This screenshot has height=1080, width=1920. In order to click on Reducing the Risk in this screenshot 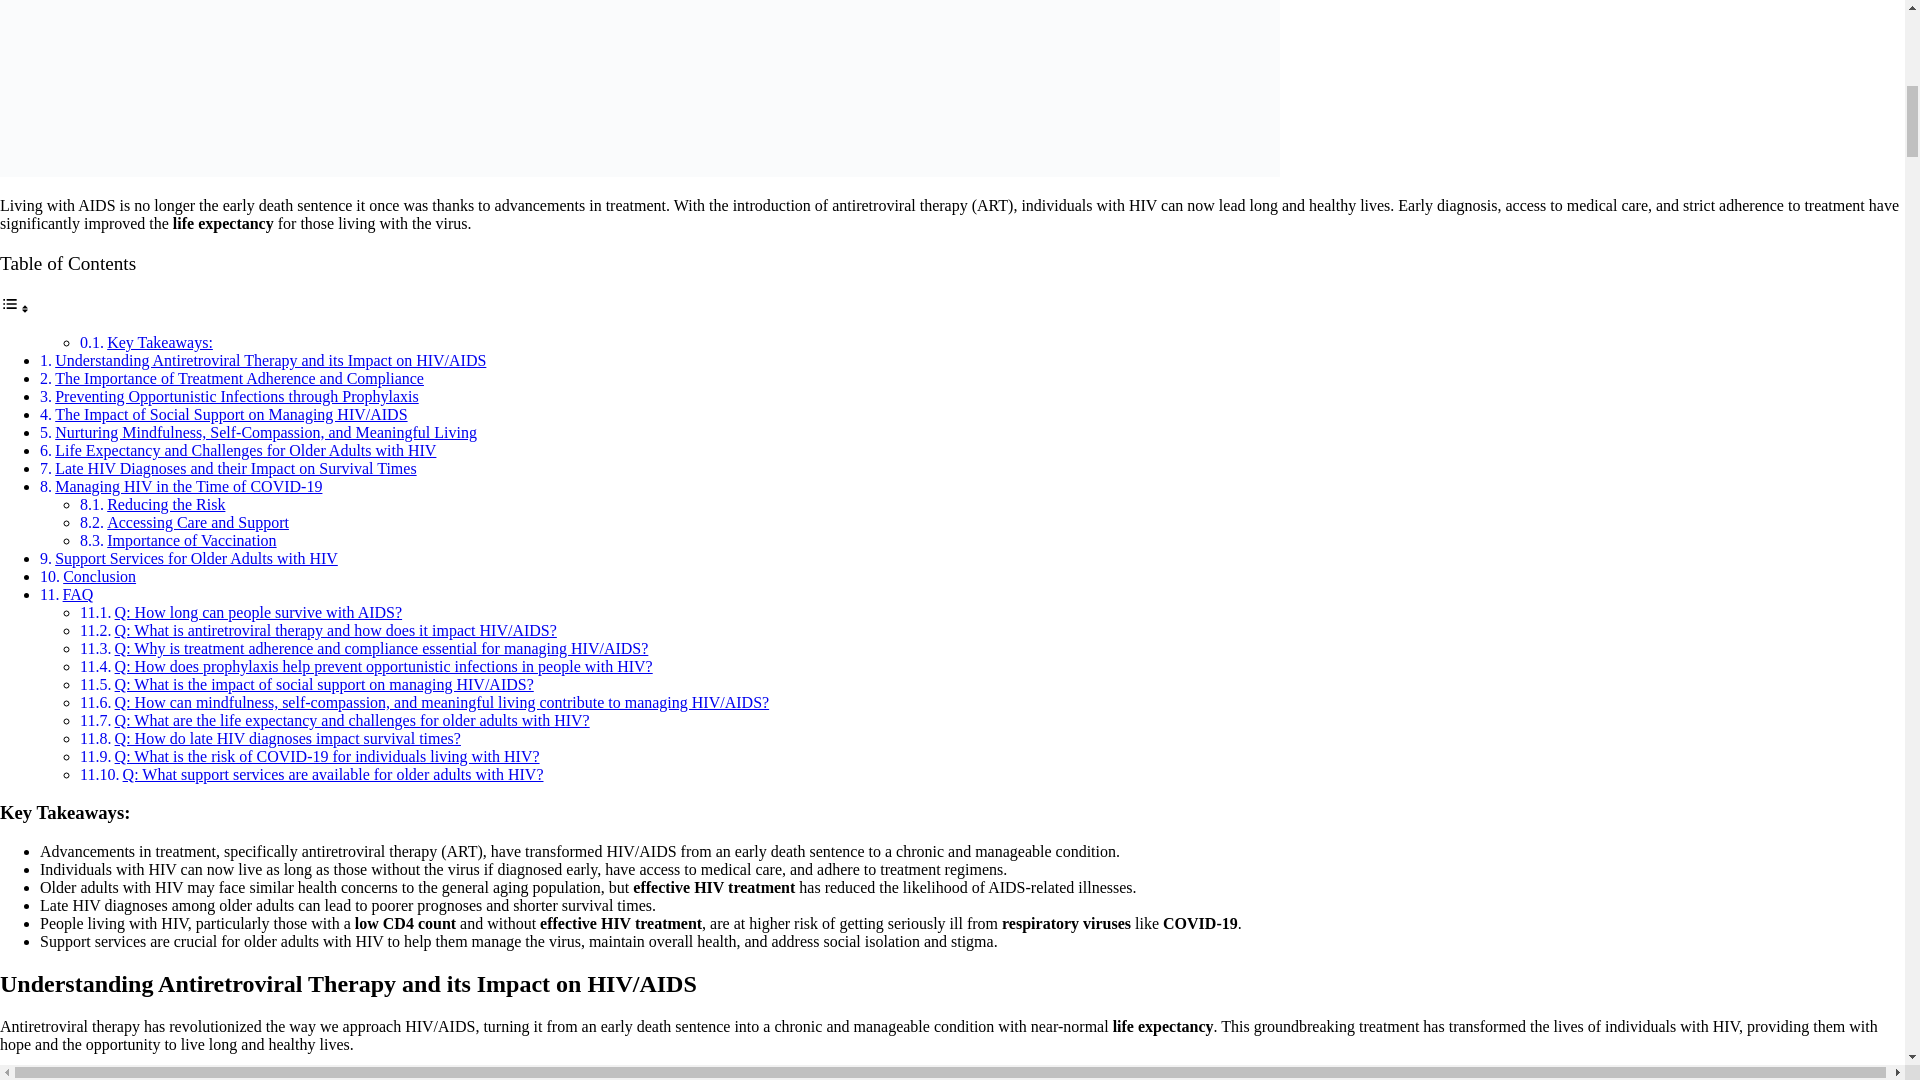, I will do `click(166, 504)`.